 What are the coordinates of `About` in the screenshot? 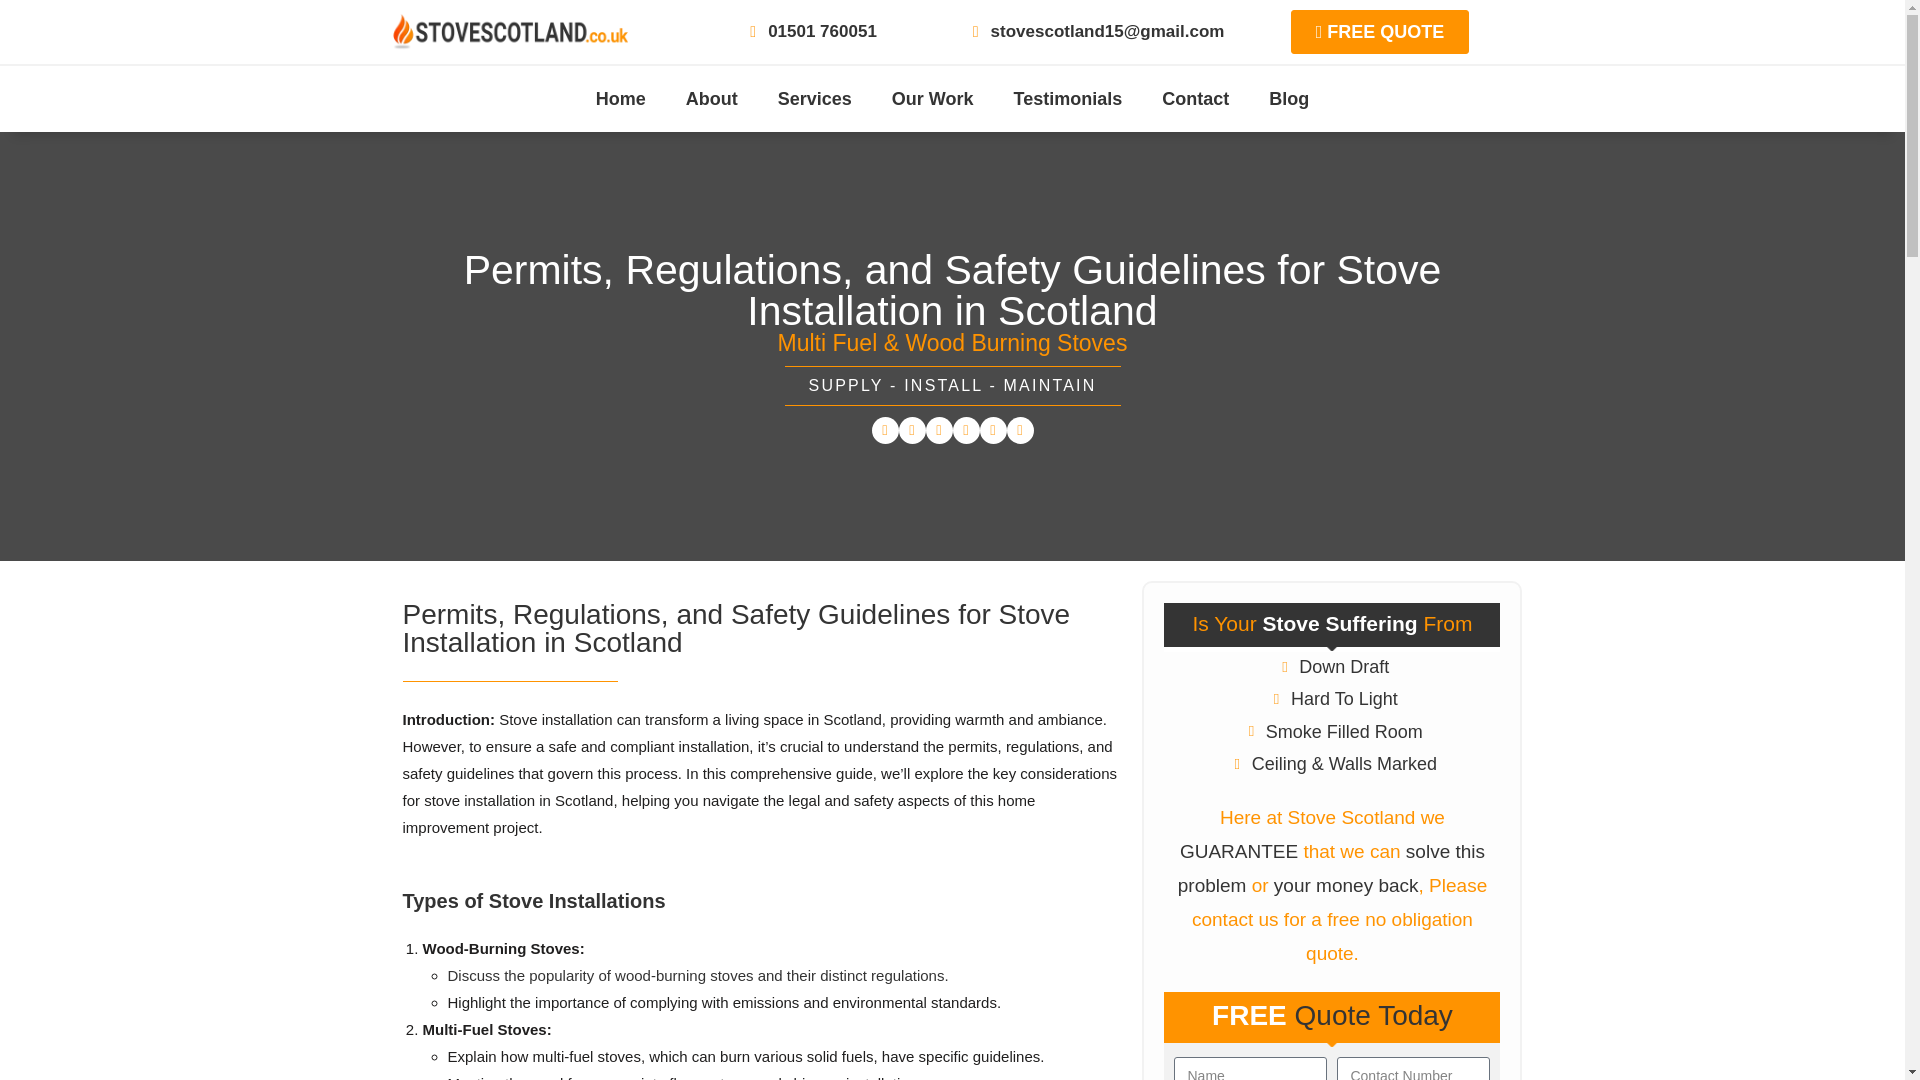 It's located at (712, 98).